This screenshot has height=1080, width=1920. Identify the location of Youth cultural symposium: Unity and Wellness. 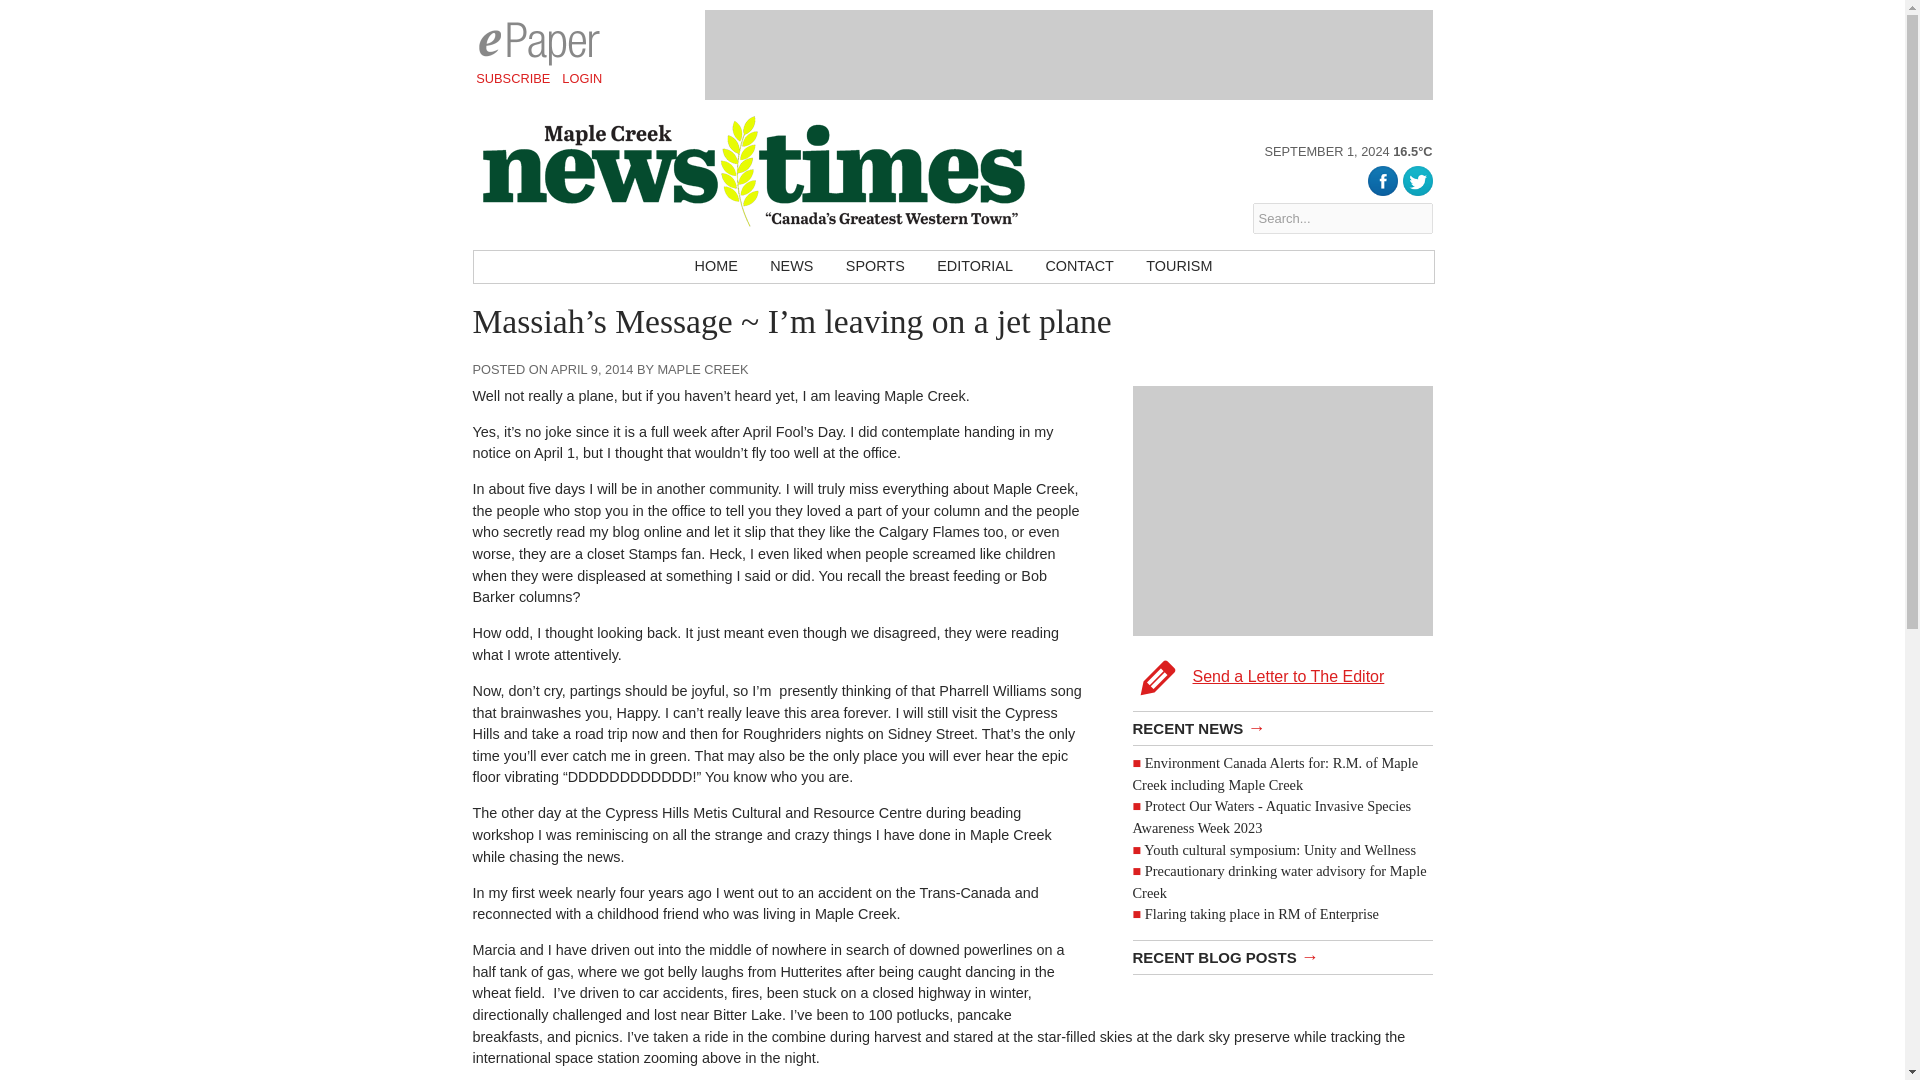
(1280, 850).